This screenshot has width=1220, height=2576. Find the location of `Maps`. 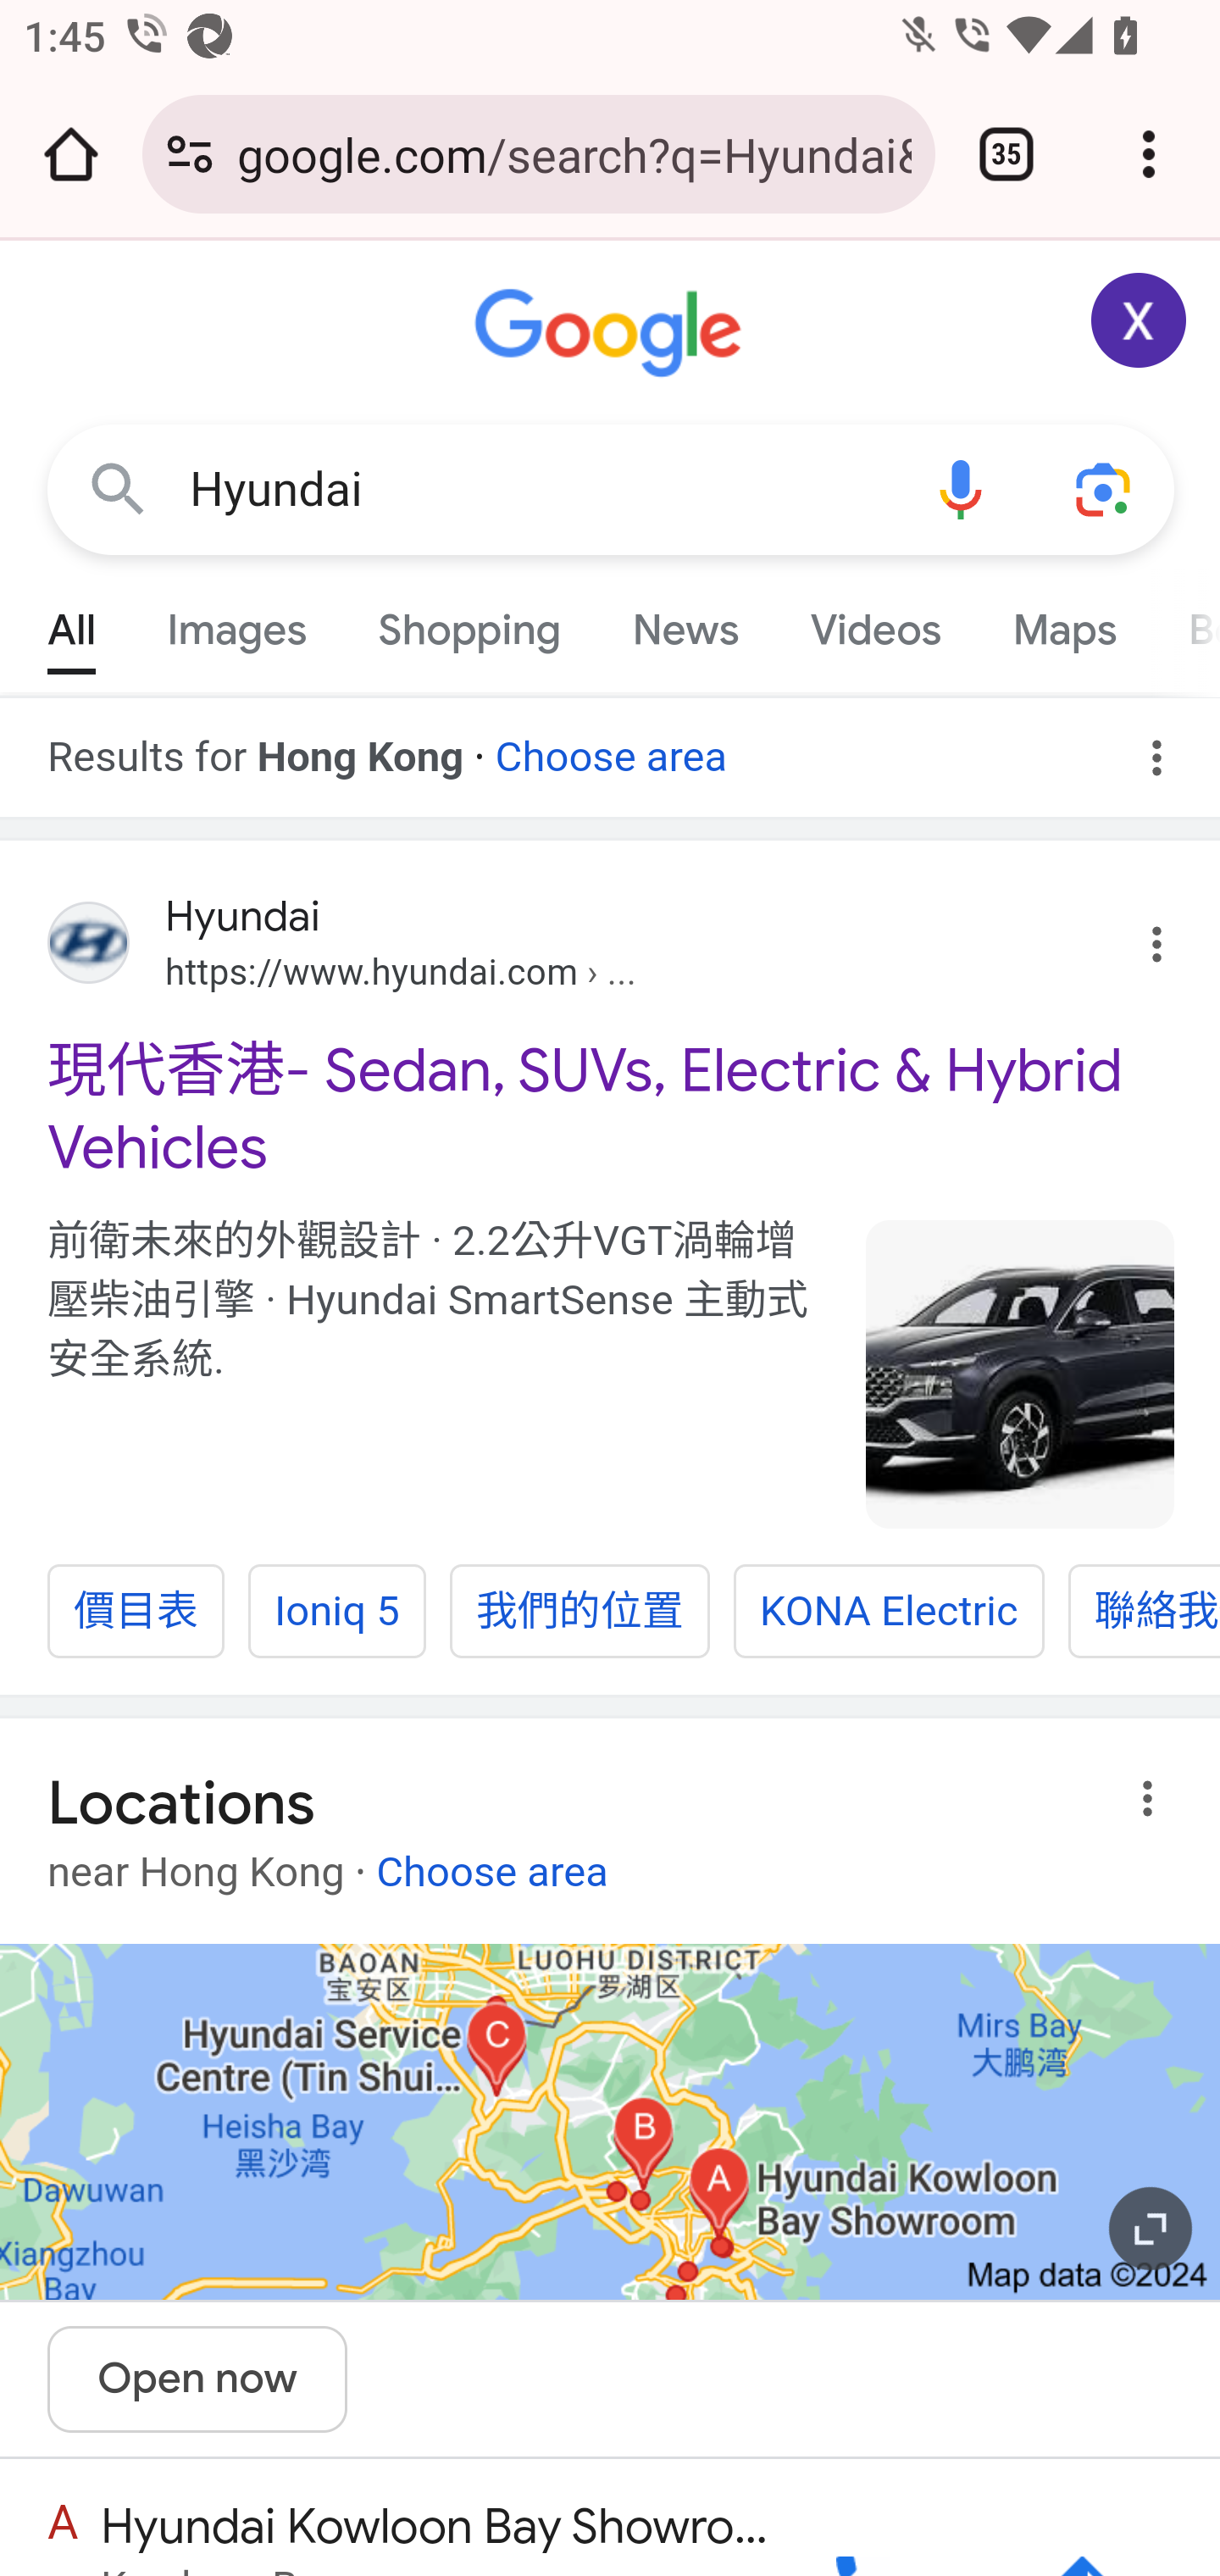

Maps is located at coordinates (1063, 622).